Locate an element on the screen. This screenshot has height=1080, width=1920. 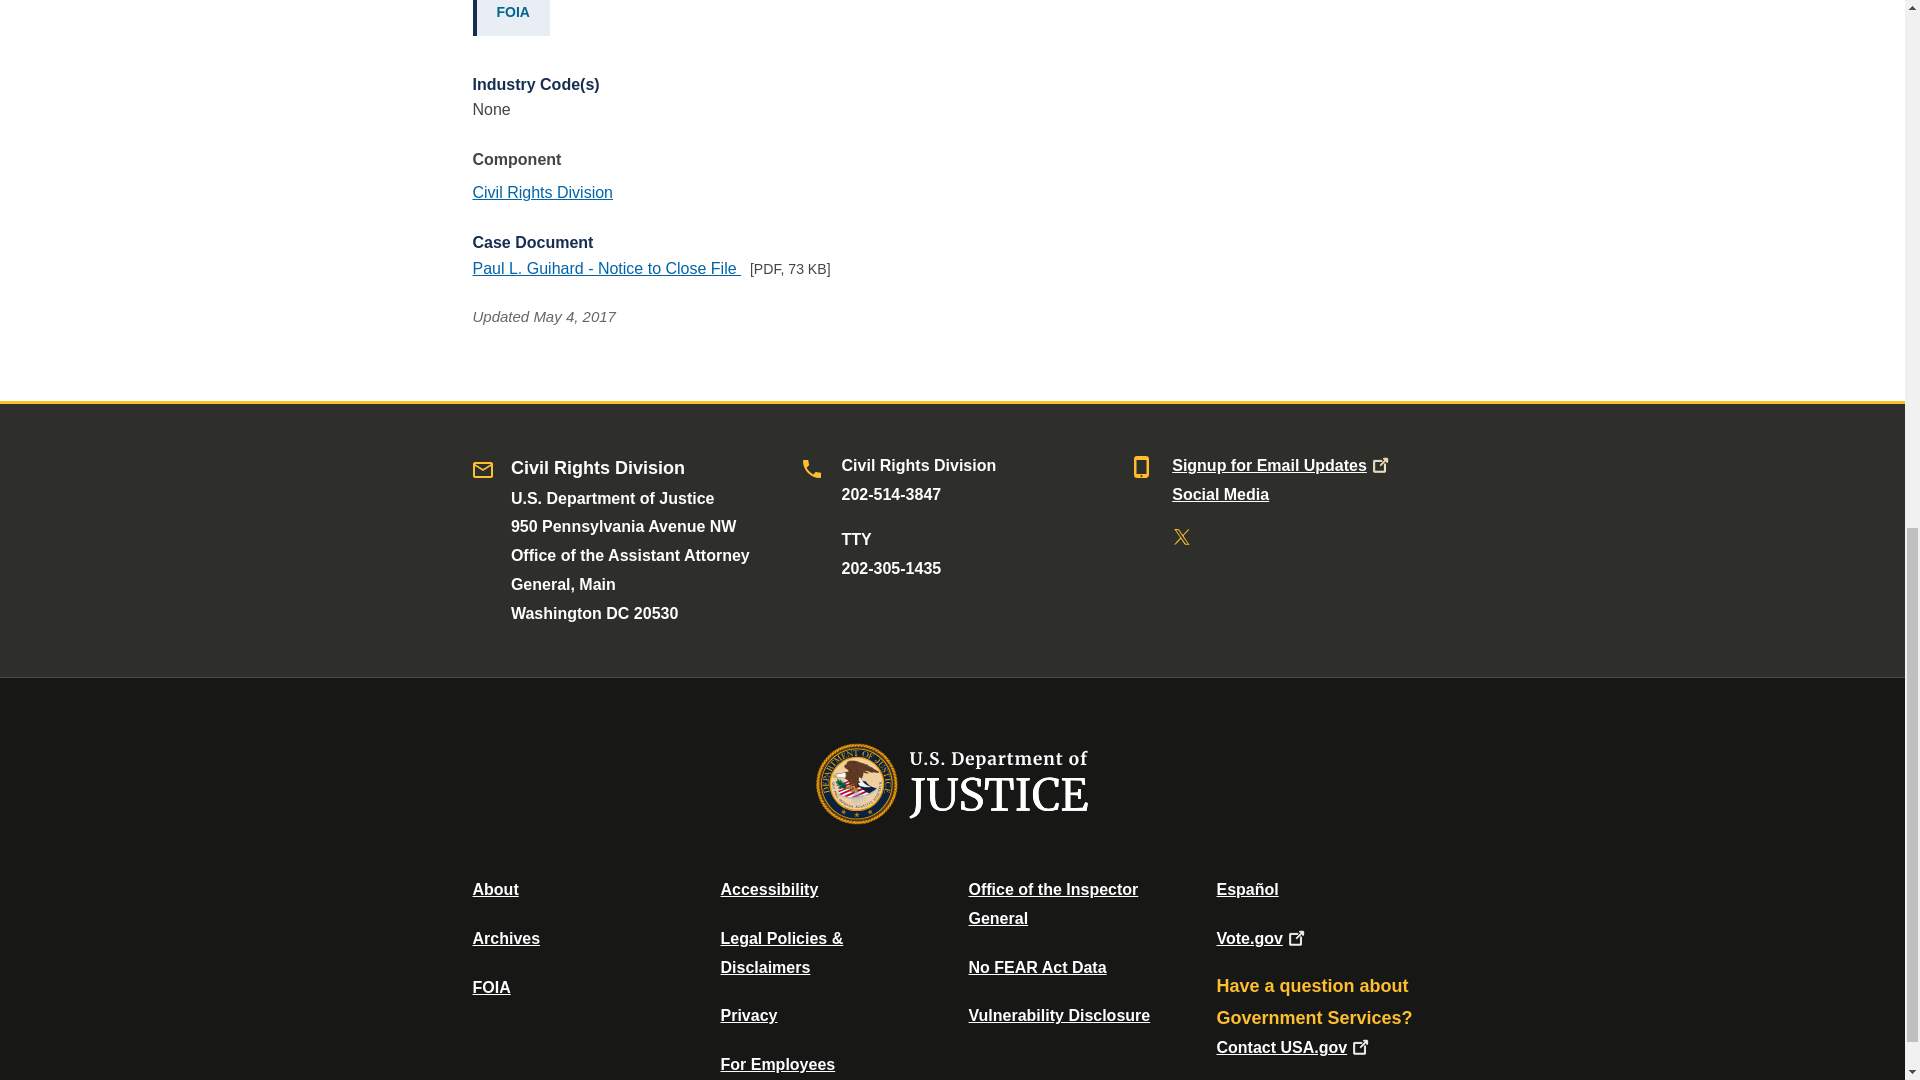
Civil Rights Division is located at coordinates (542, 192).